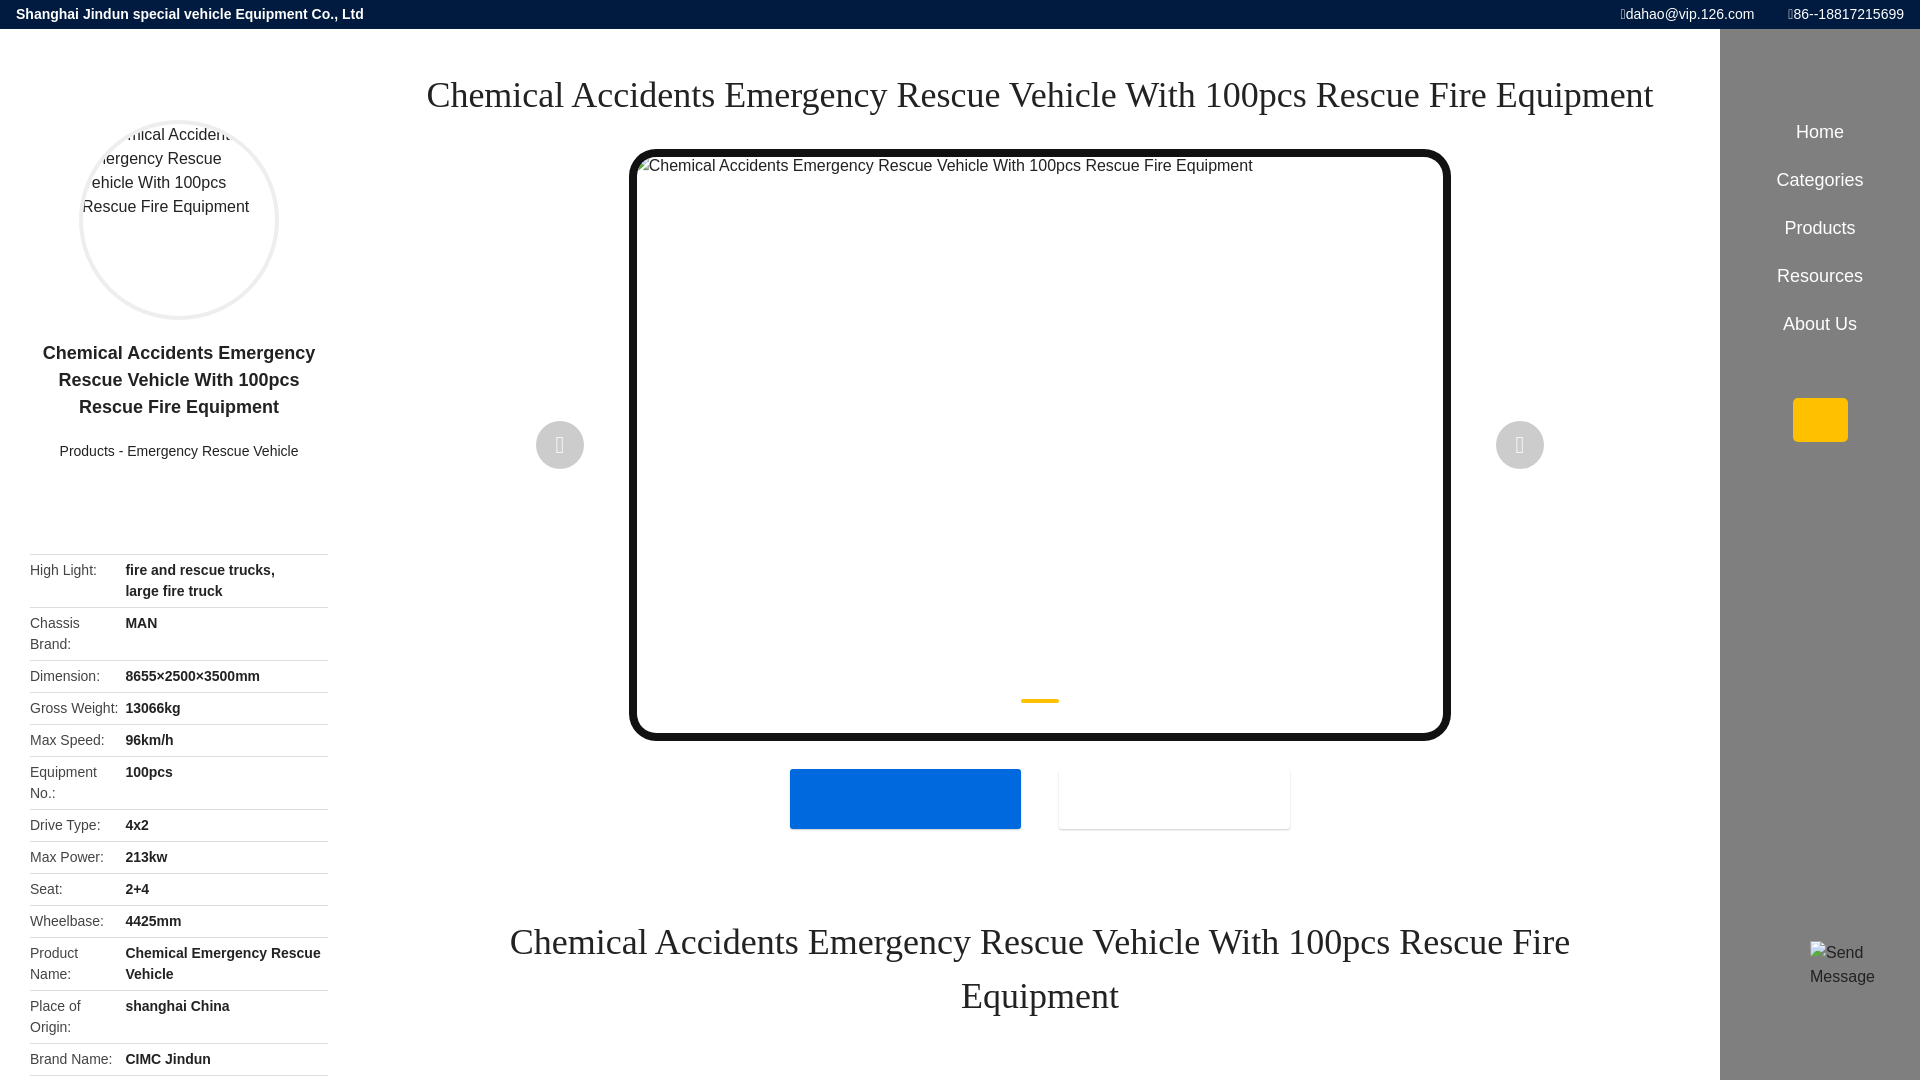 This screenshot has height=1080, width=1920. What do you see at coordinates (1820, 180) in the screenshot?
I see `Categories` at bounding box center [1820, 180].